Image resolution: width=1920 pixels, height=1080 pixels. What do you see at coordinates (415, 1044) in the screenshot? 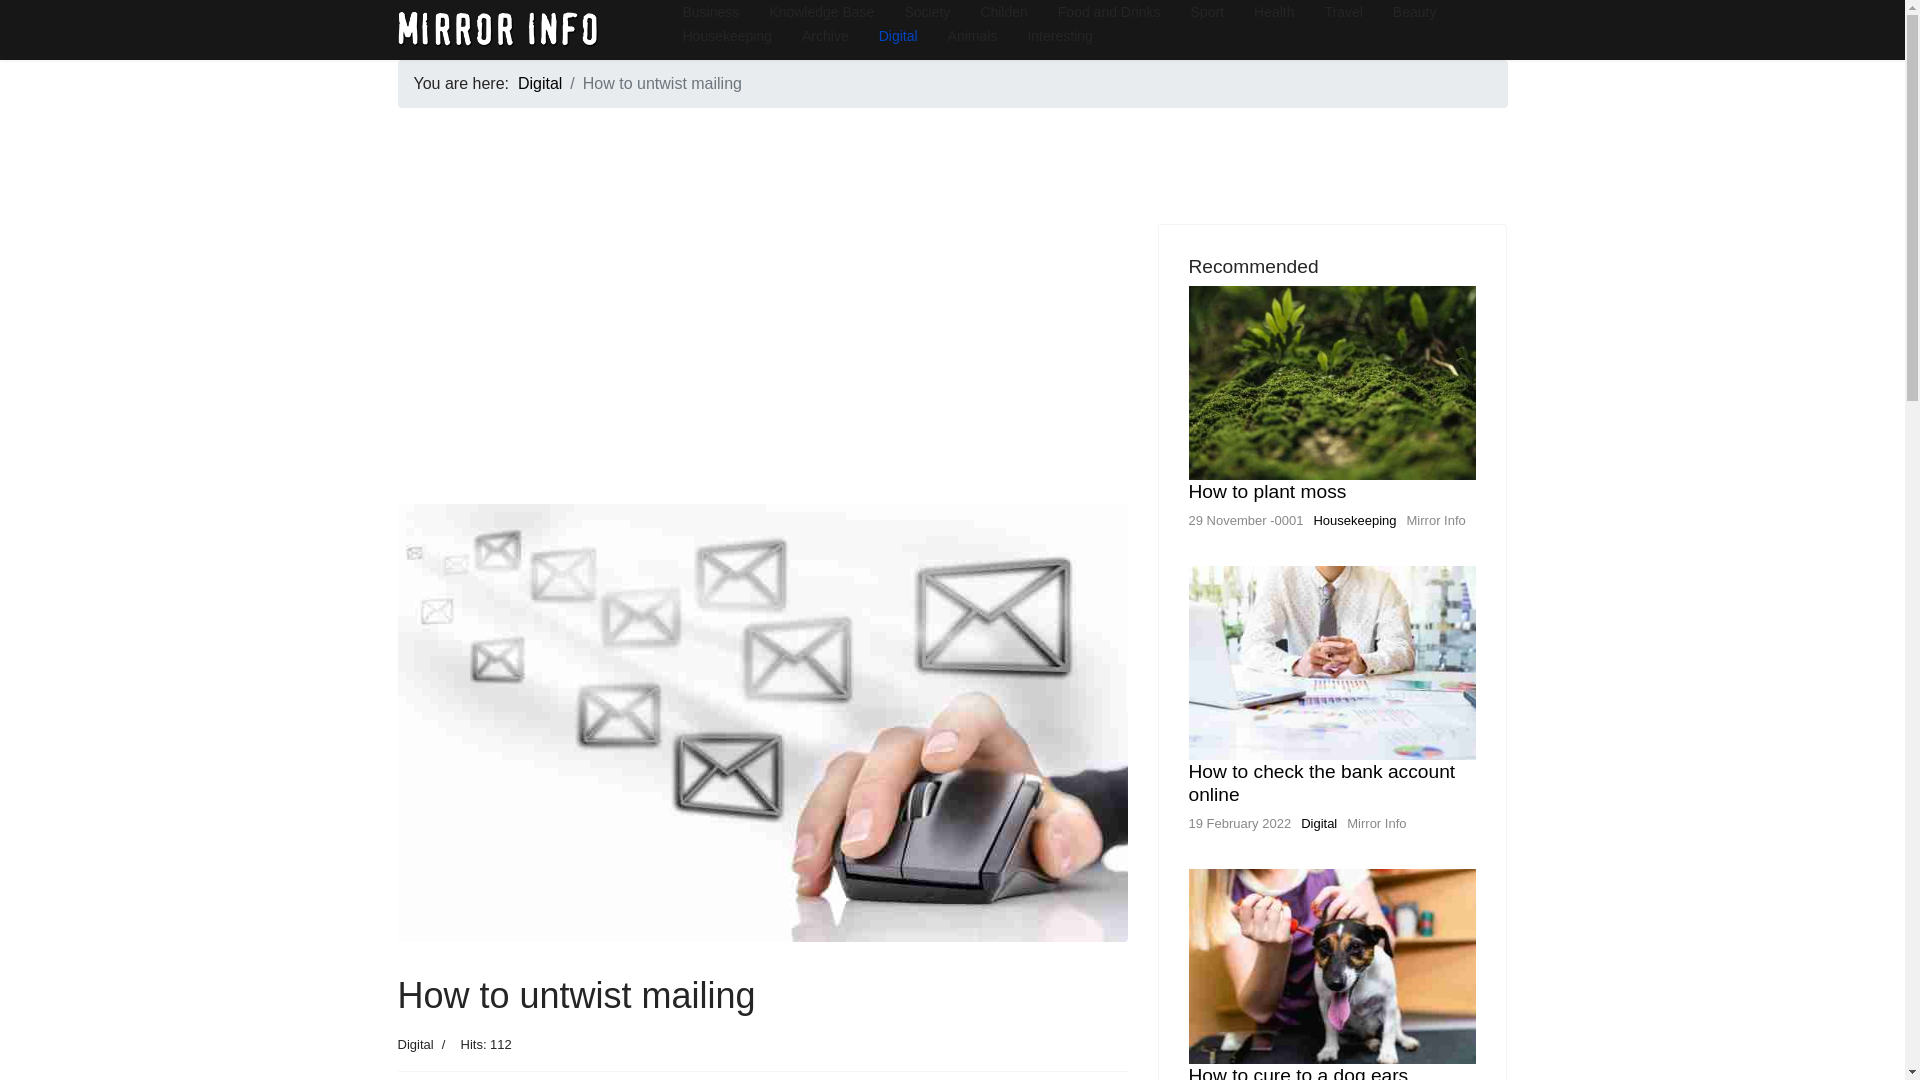
I see `Digital` at bounding box center [415, 1044].